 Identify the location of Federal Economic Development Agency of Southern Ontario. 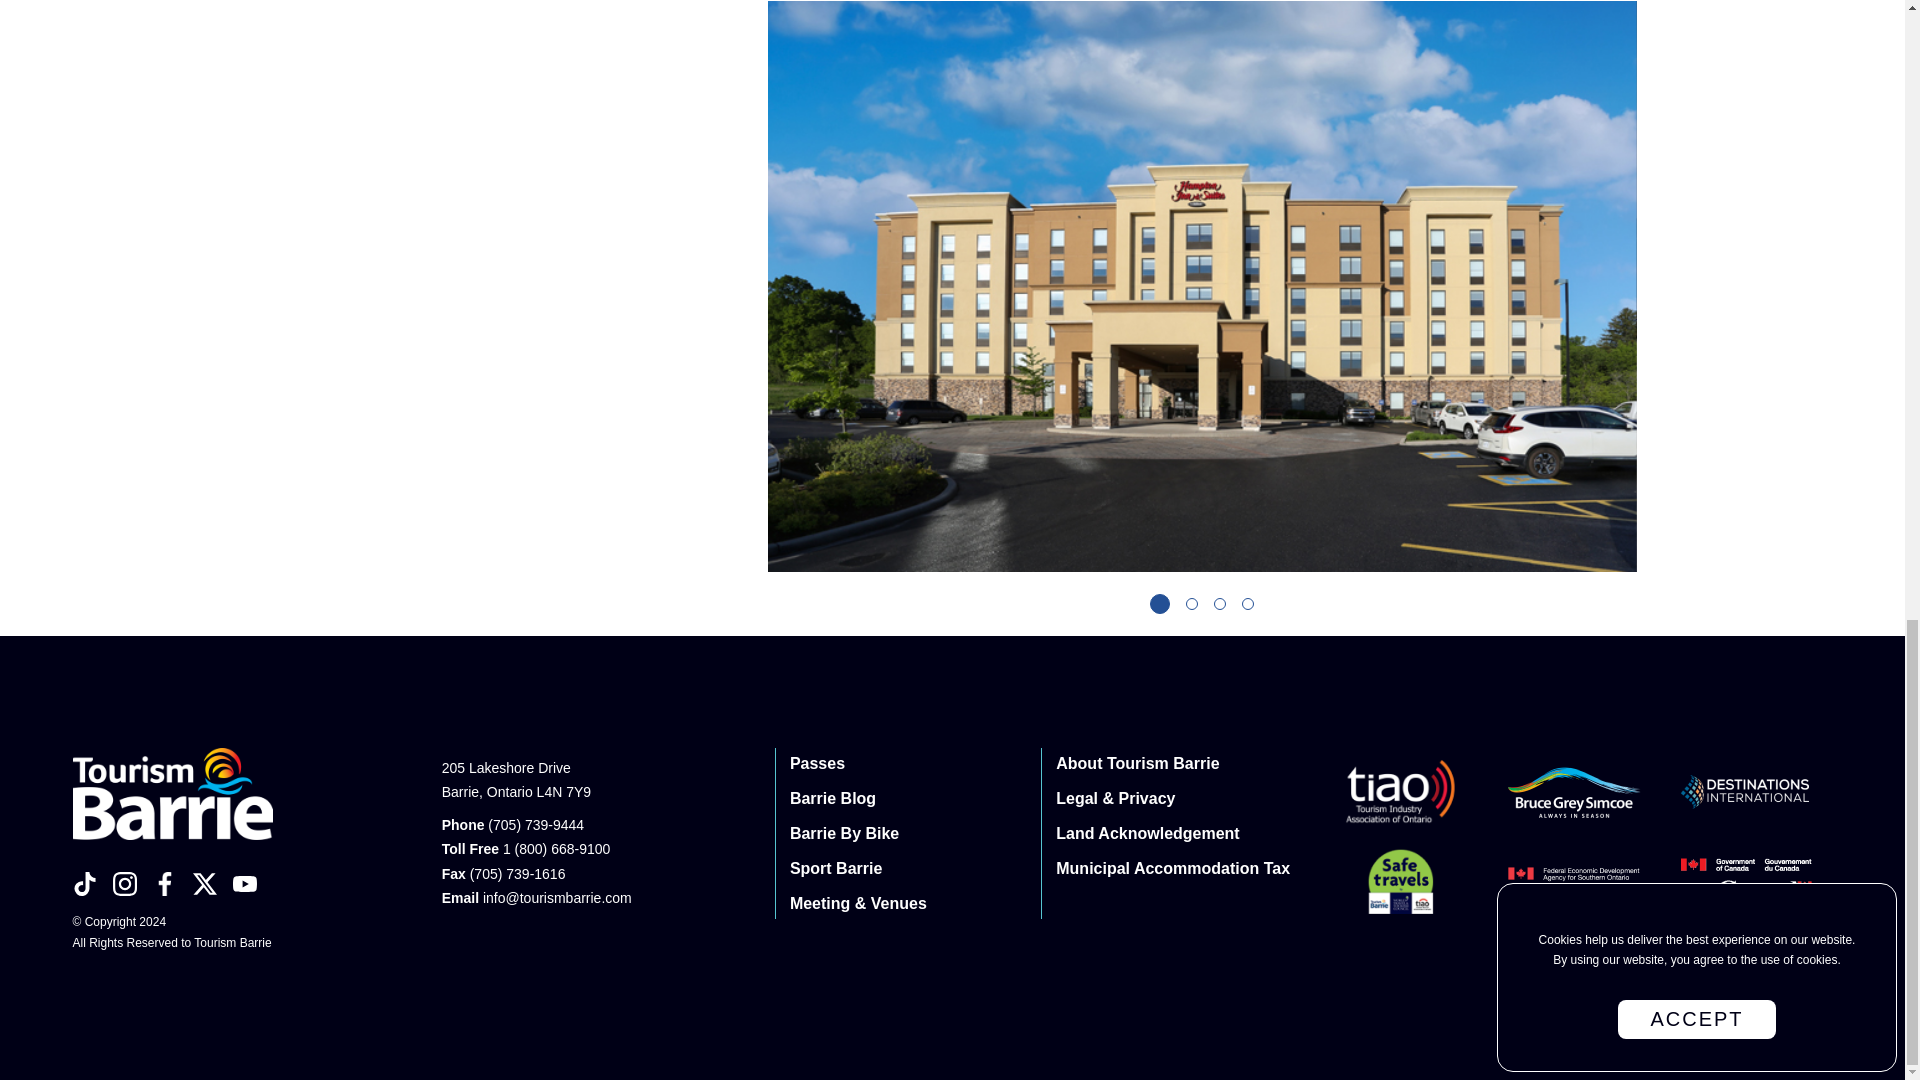
(1574, 874).